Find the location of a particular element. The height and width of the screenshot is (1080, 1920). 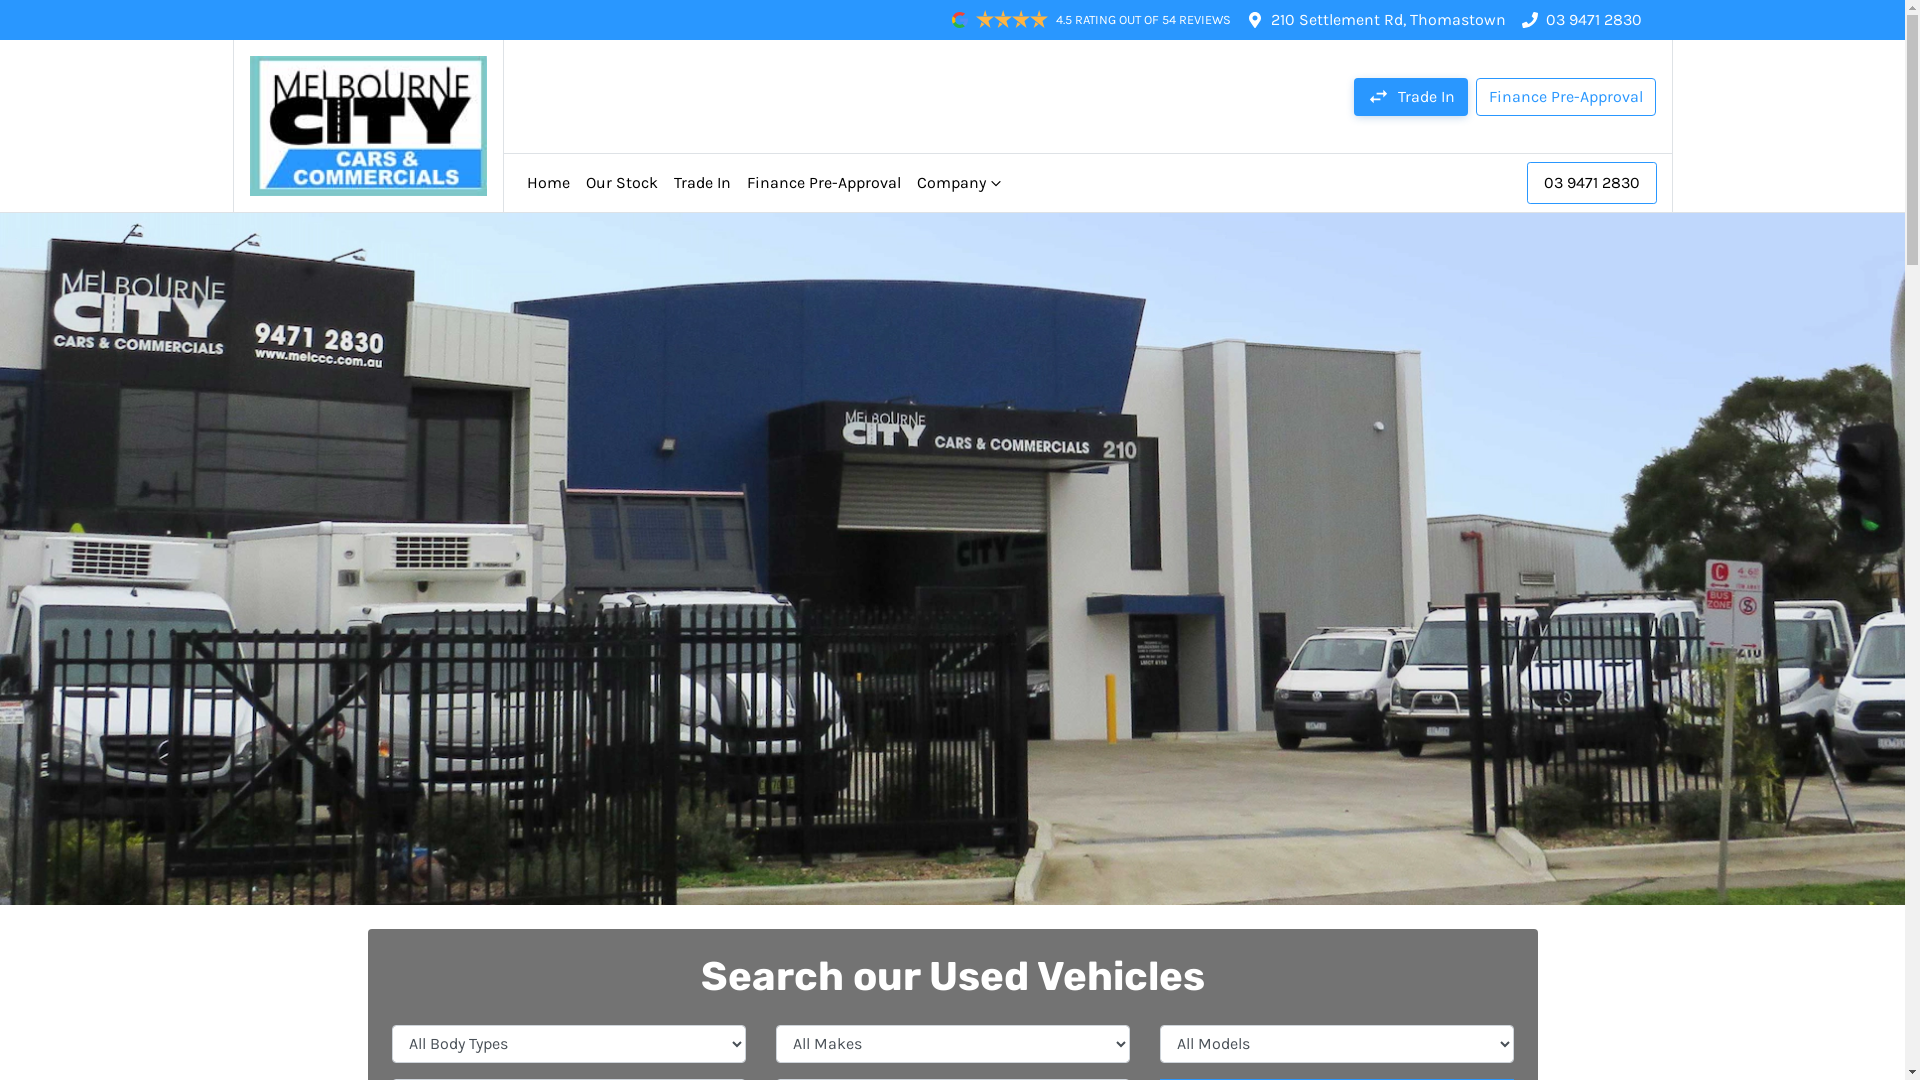

Trade In is located at coordinates (1411, 96).